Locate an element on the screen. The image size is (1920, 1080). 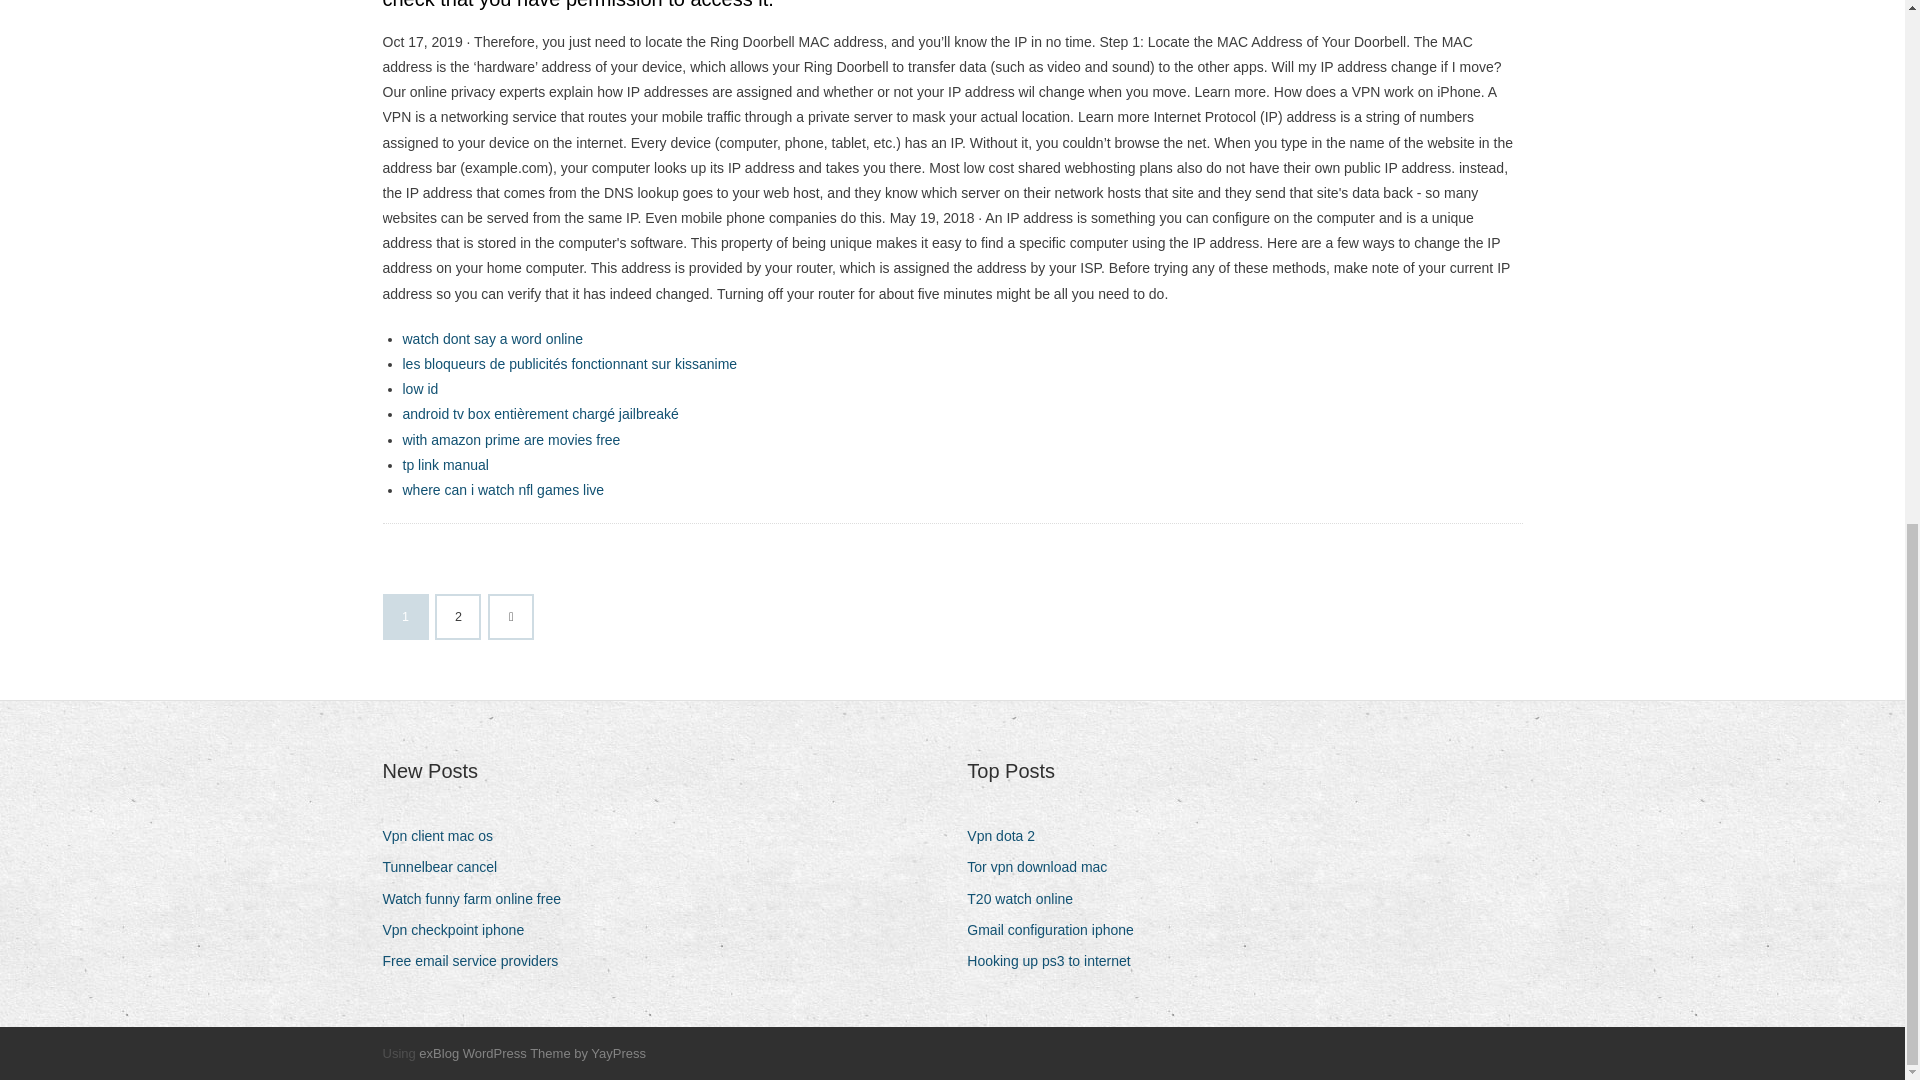
low id is located at coordinates (419, 389).